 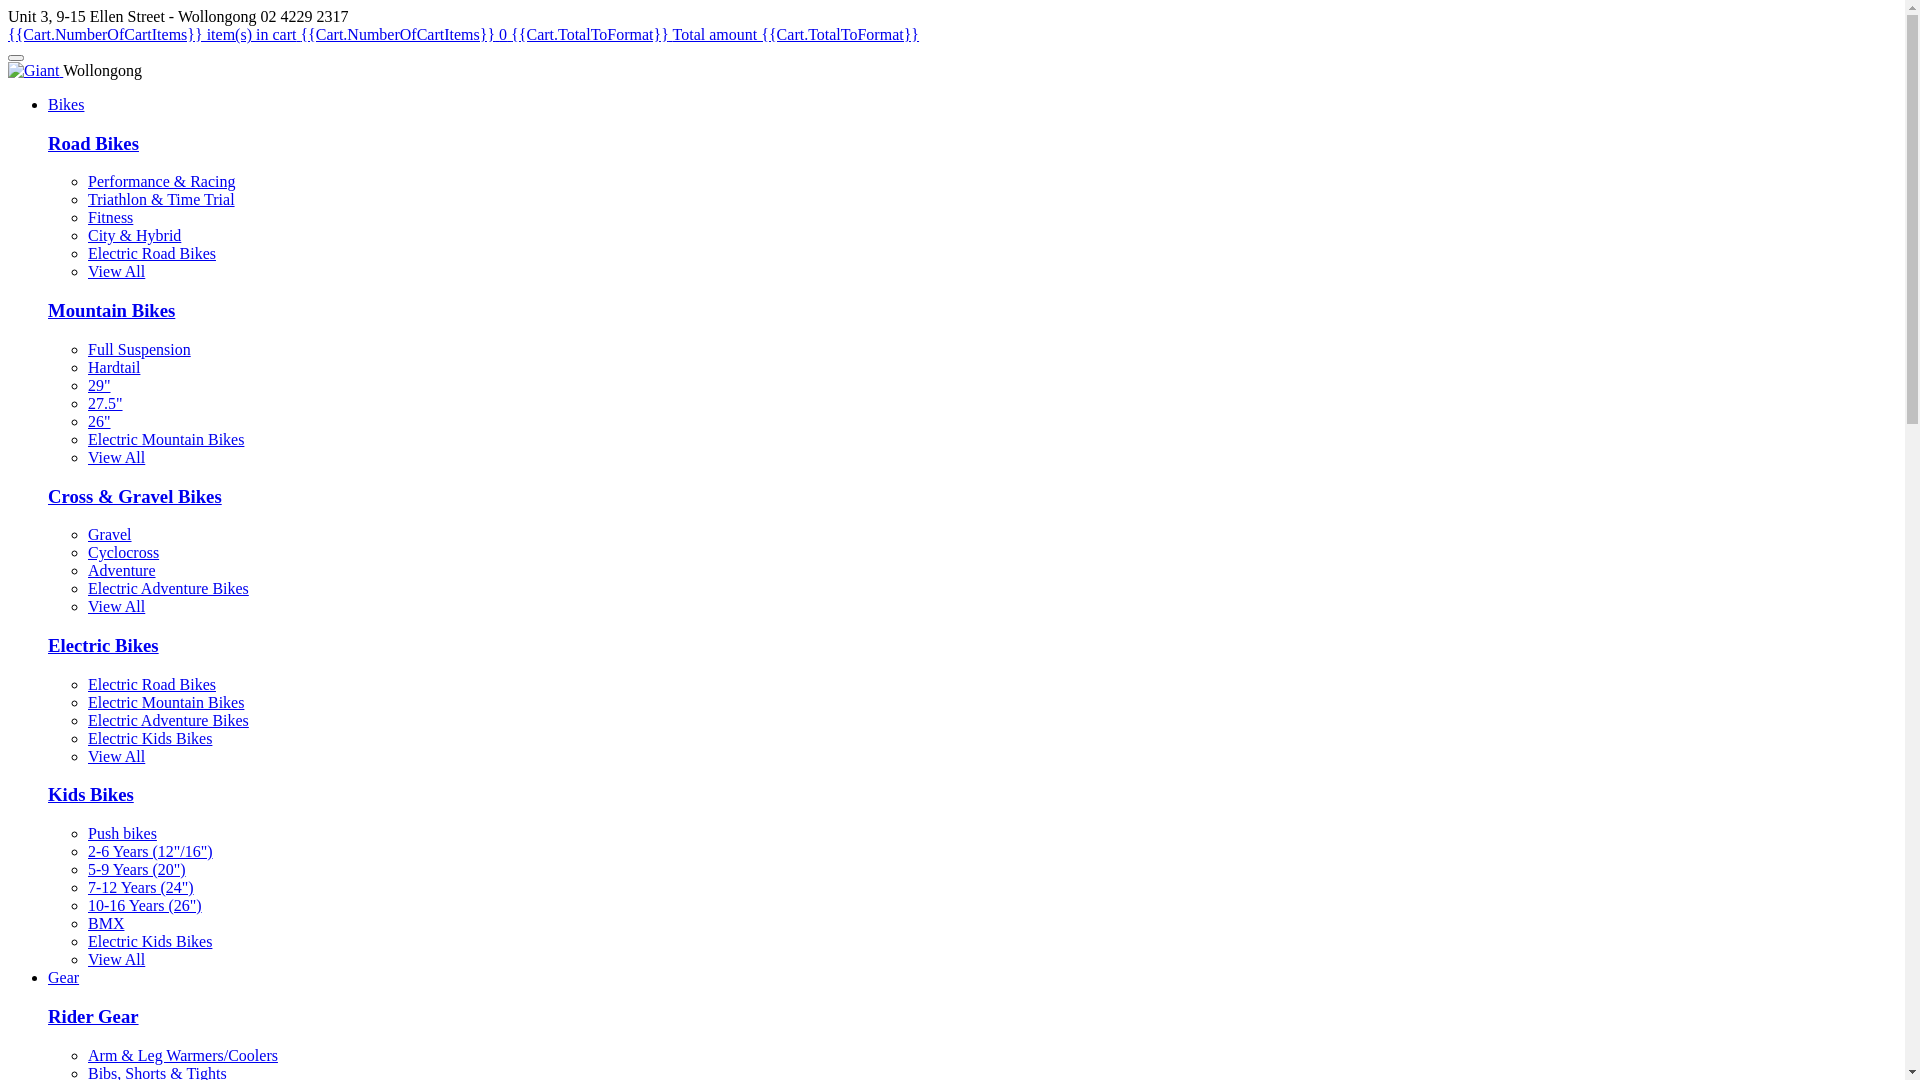 I want to click on Electric Kids Bikes, so click(x=150, y=942).